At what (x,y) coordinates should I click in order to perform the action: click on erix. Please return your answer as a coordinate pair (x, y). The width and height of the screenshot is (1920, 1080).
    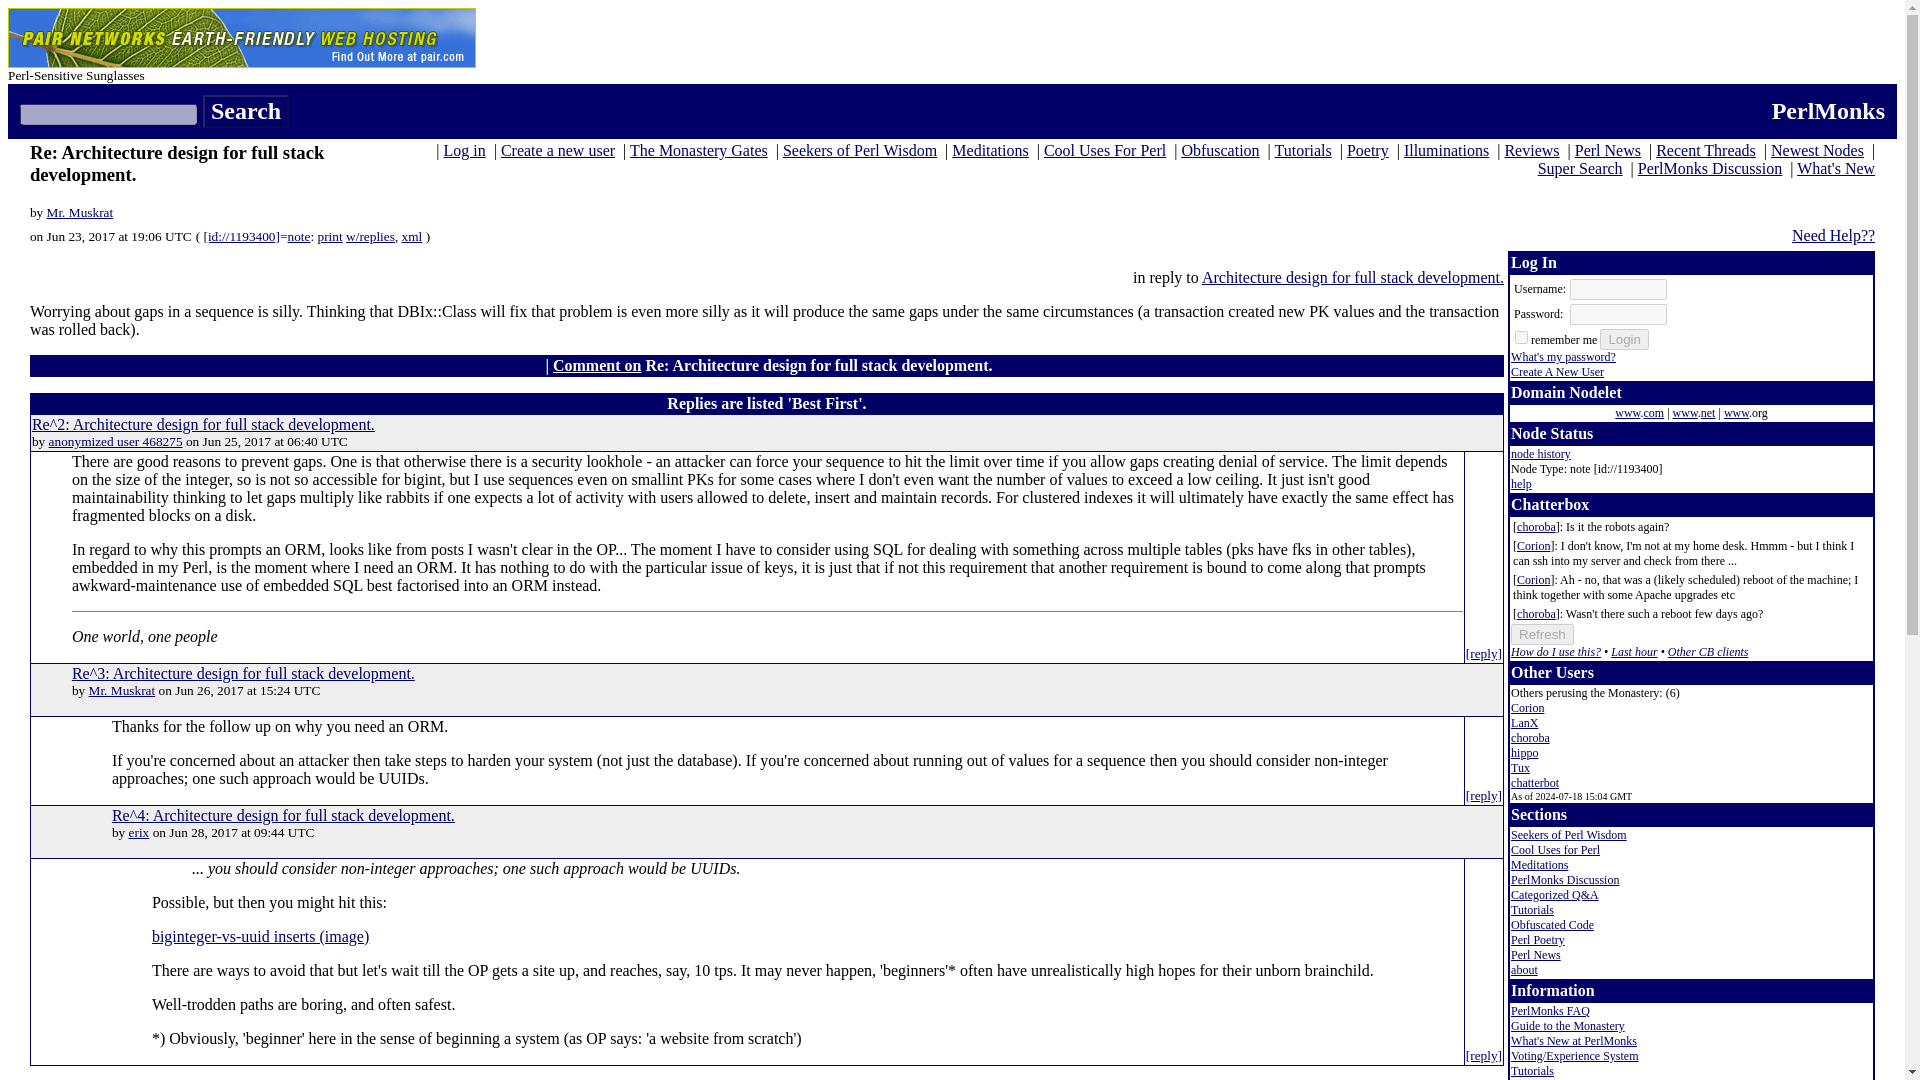
    Looking at the image, I should click on (138, 832).